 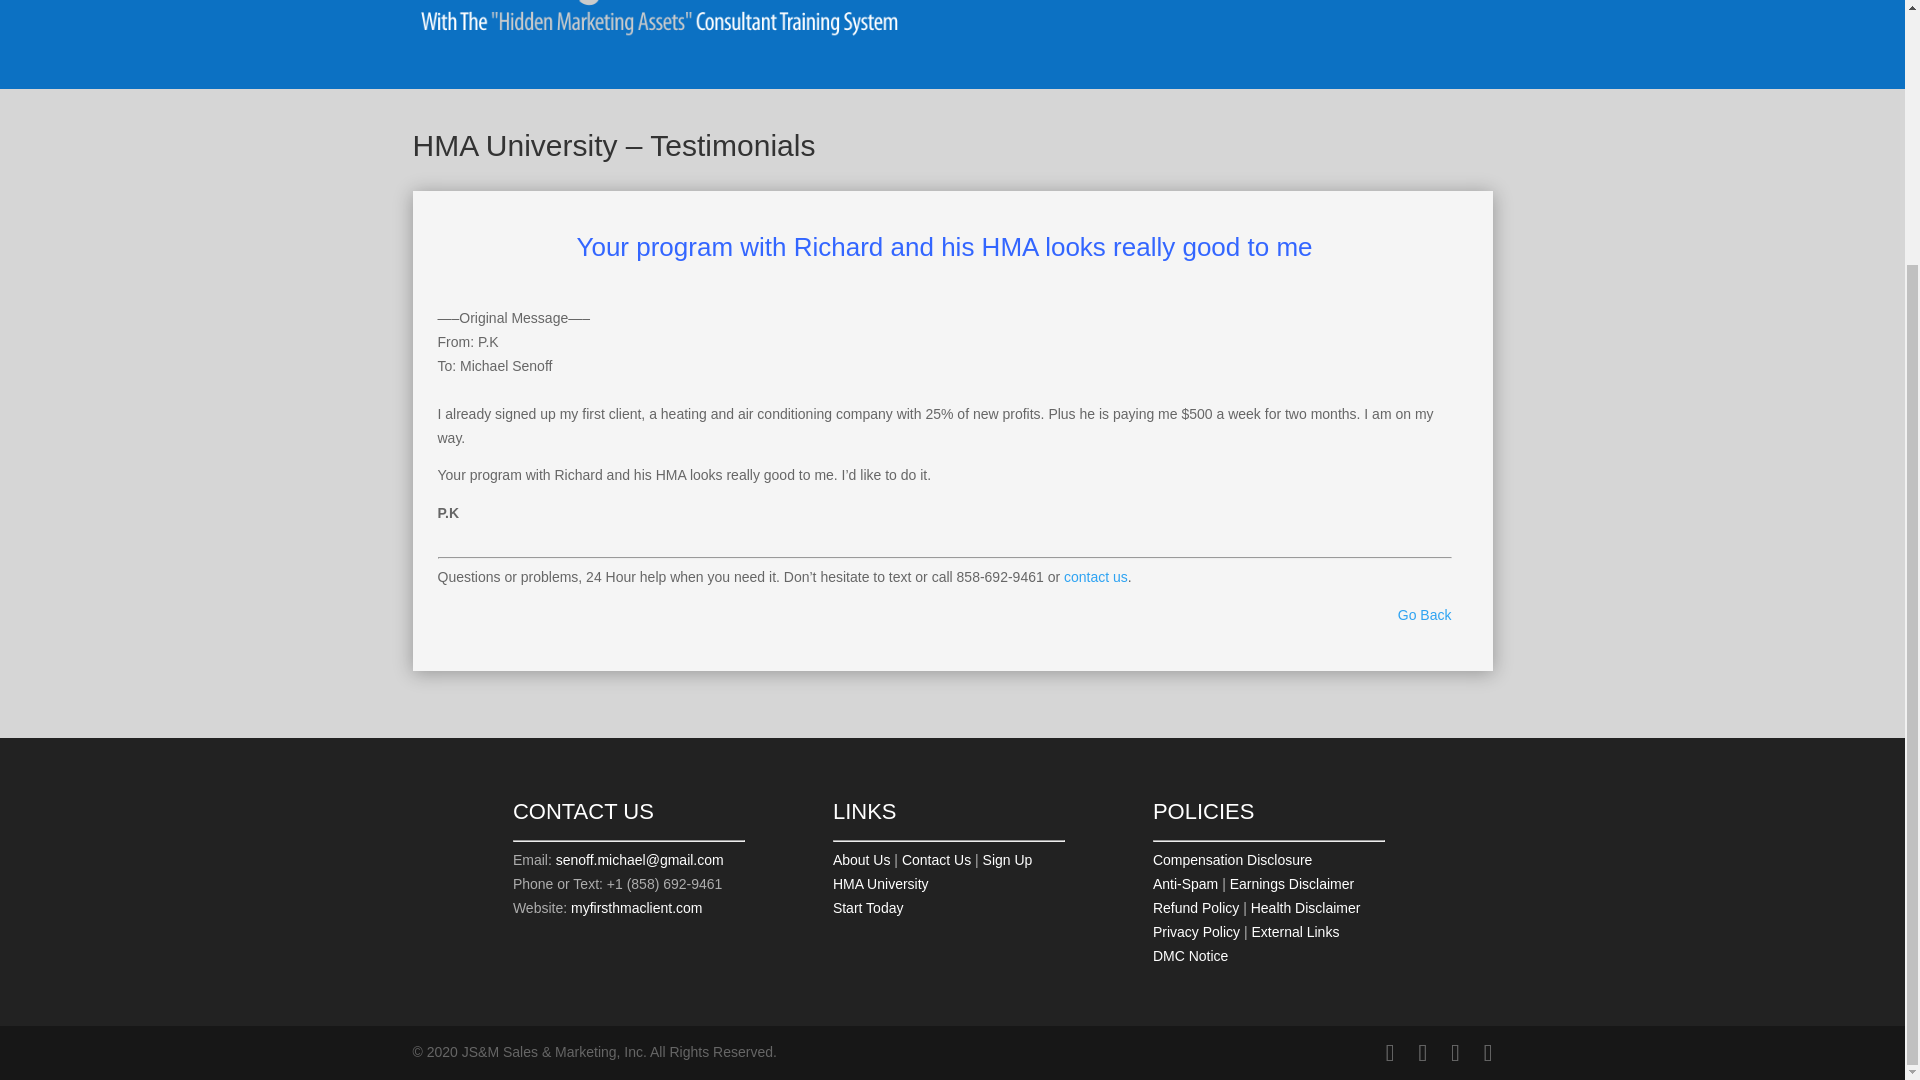 I want to click on header-logo, so click(x=666, y=28).